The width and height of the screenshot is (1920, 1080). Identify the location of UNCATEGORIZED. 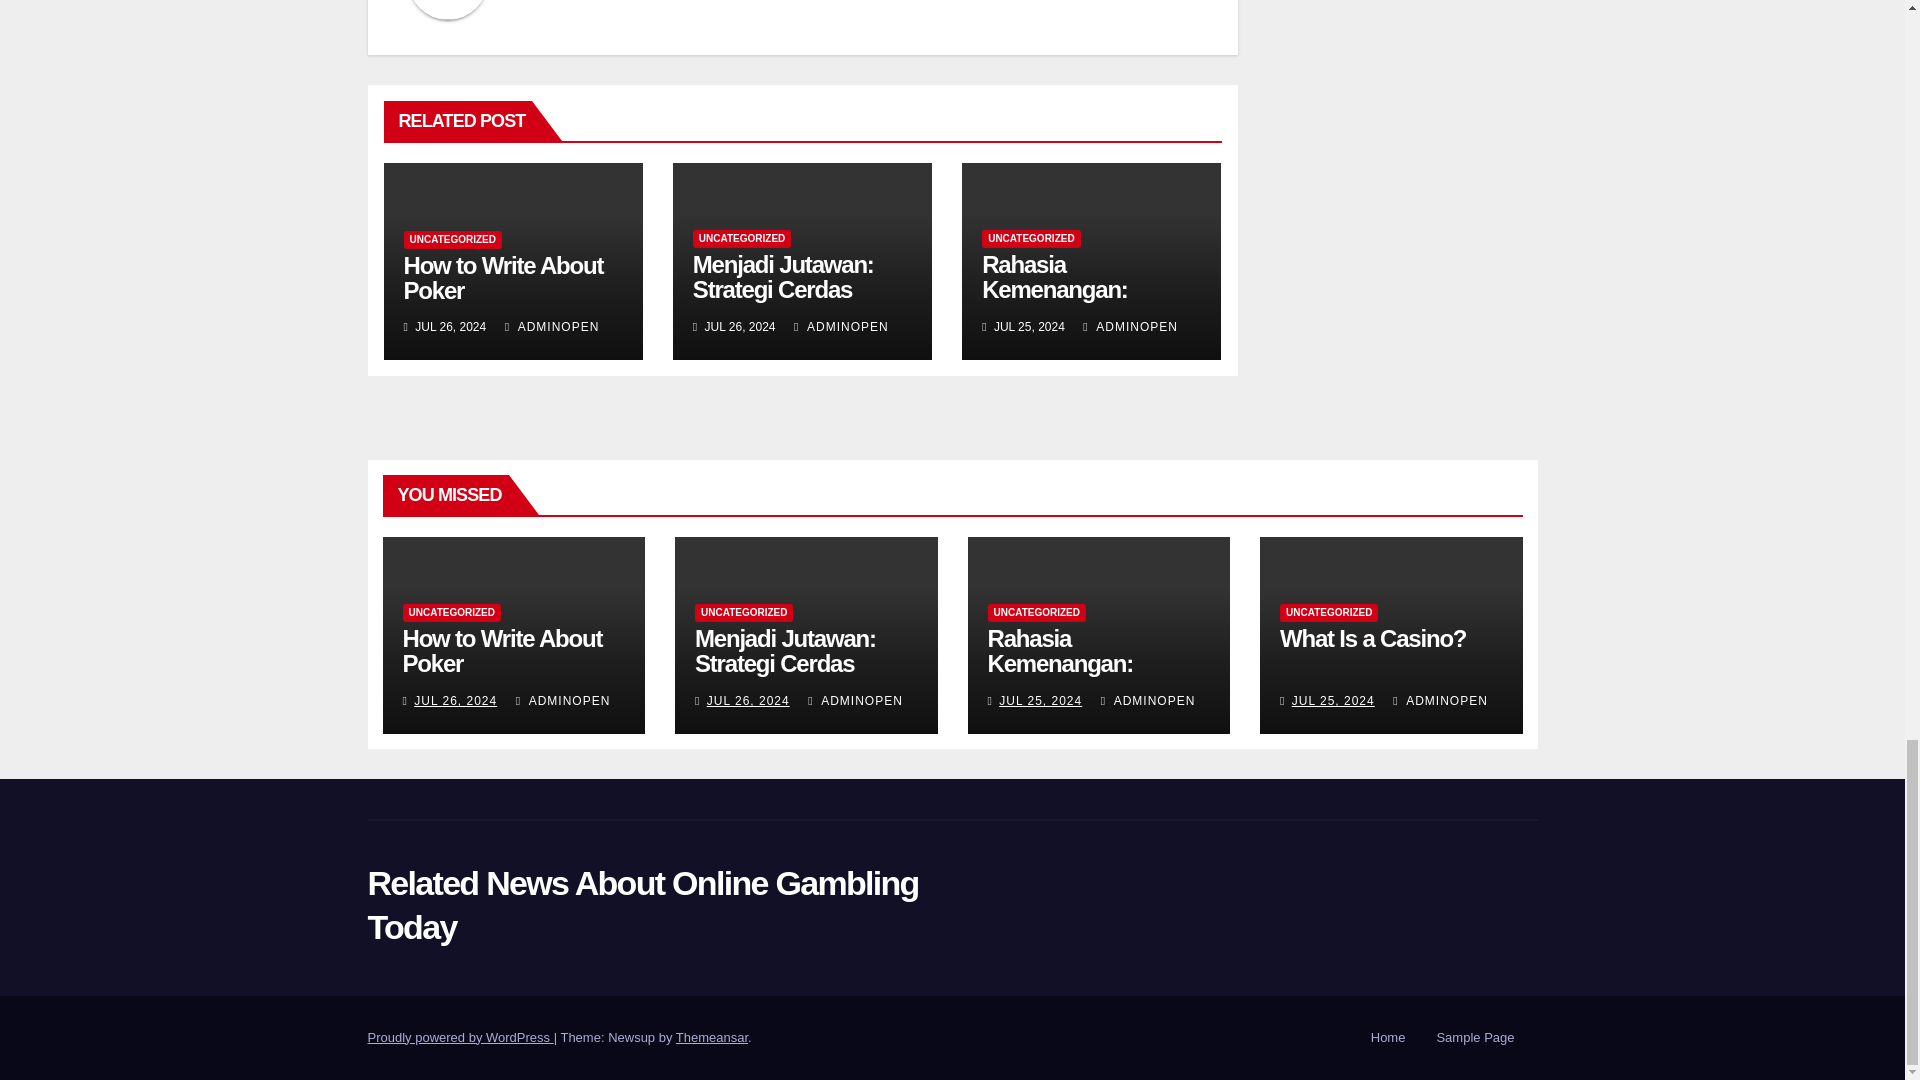
(742, 239).